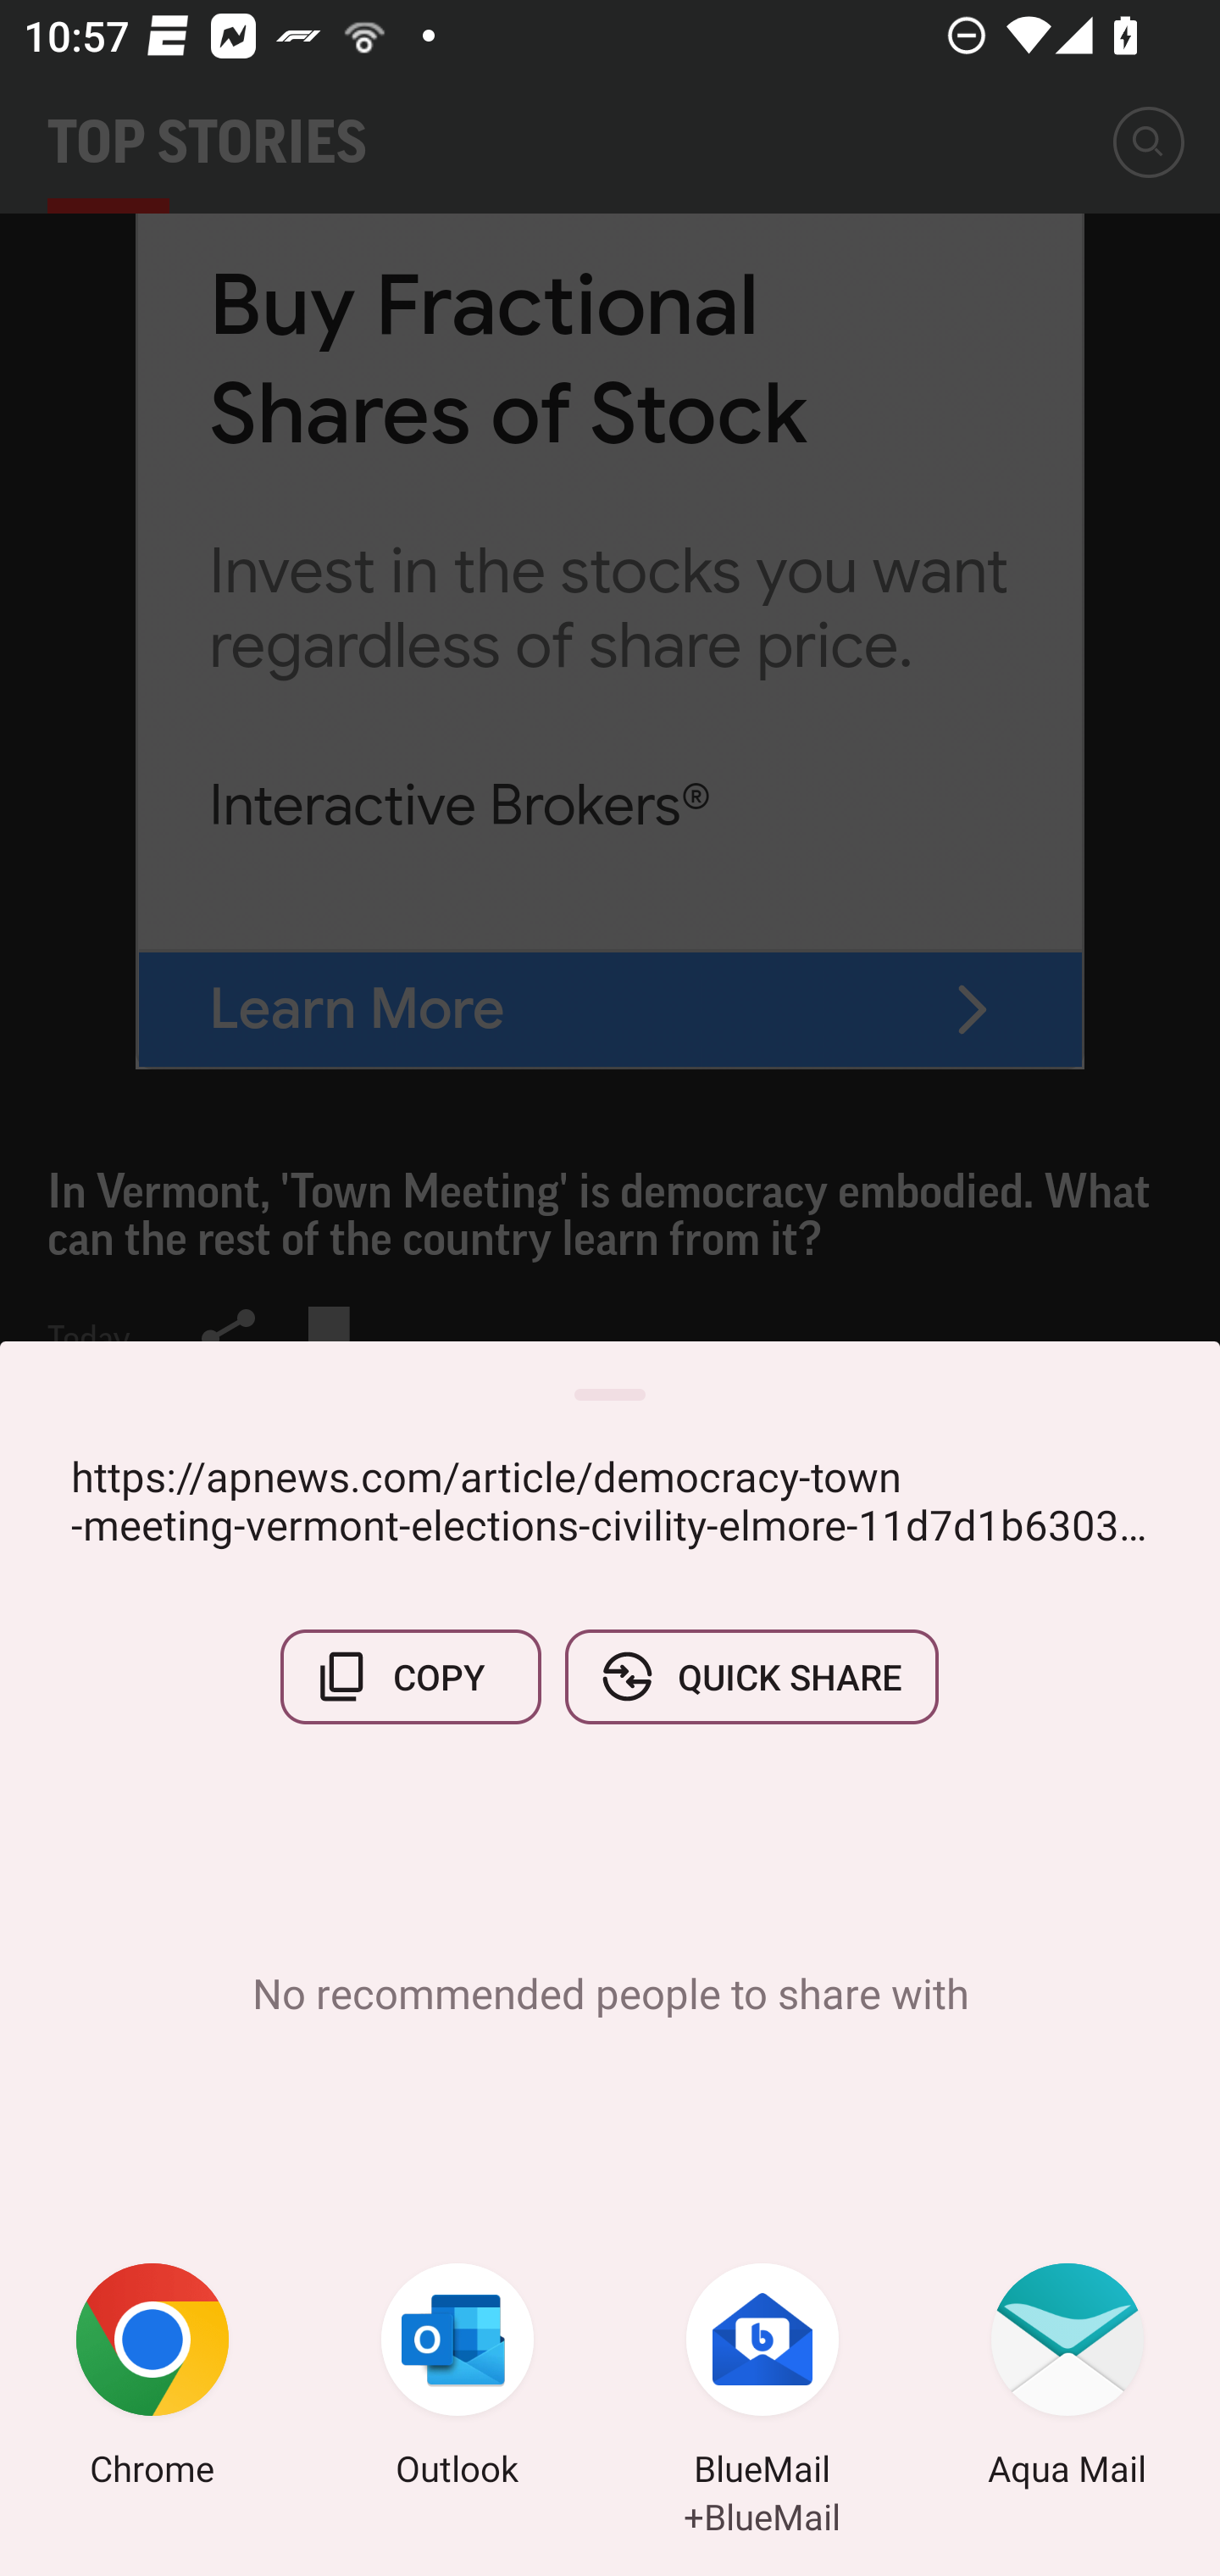 This screenshot has height=2576, width=1220. I want to click on Outlook, so click(457, 2379).